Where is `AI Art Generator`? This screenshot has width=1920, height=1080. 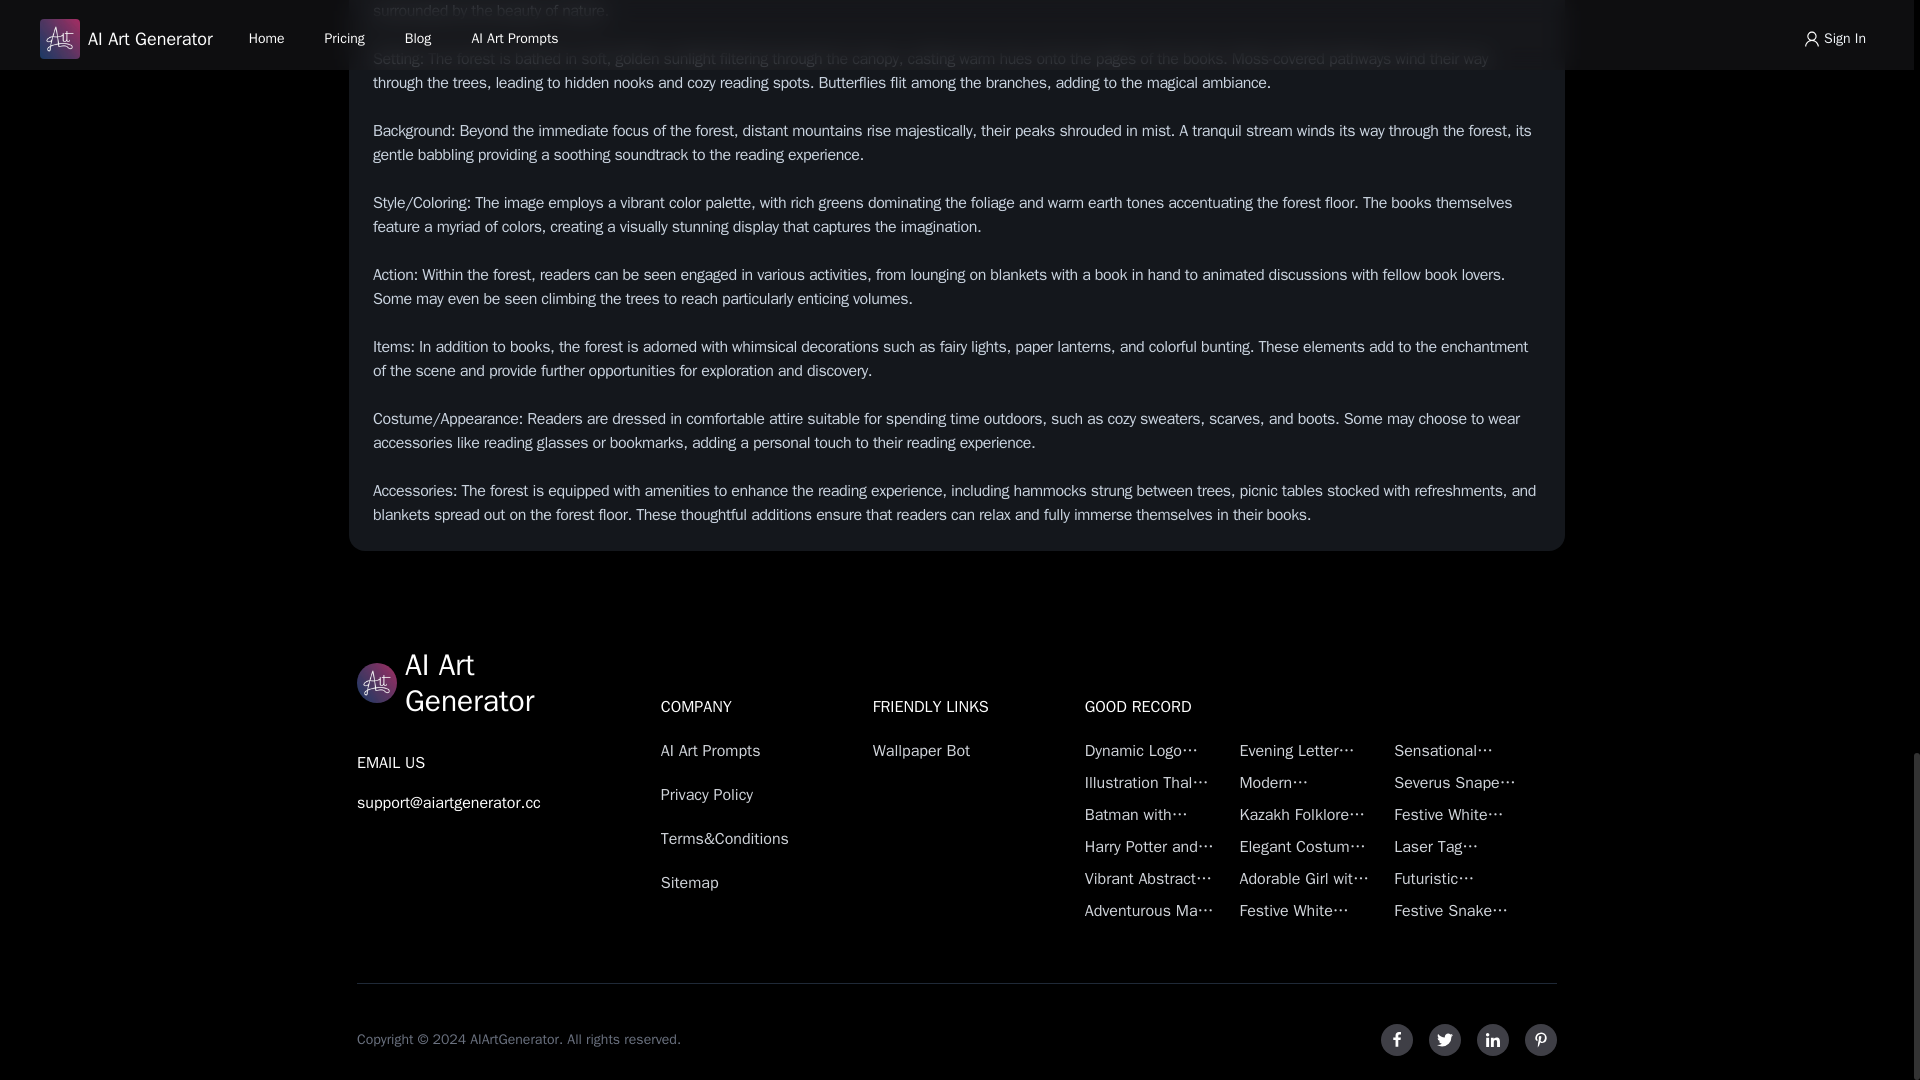 AI Art Generator is located at coordinates (449, 682).